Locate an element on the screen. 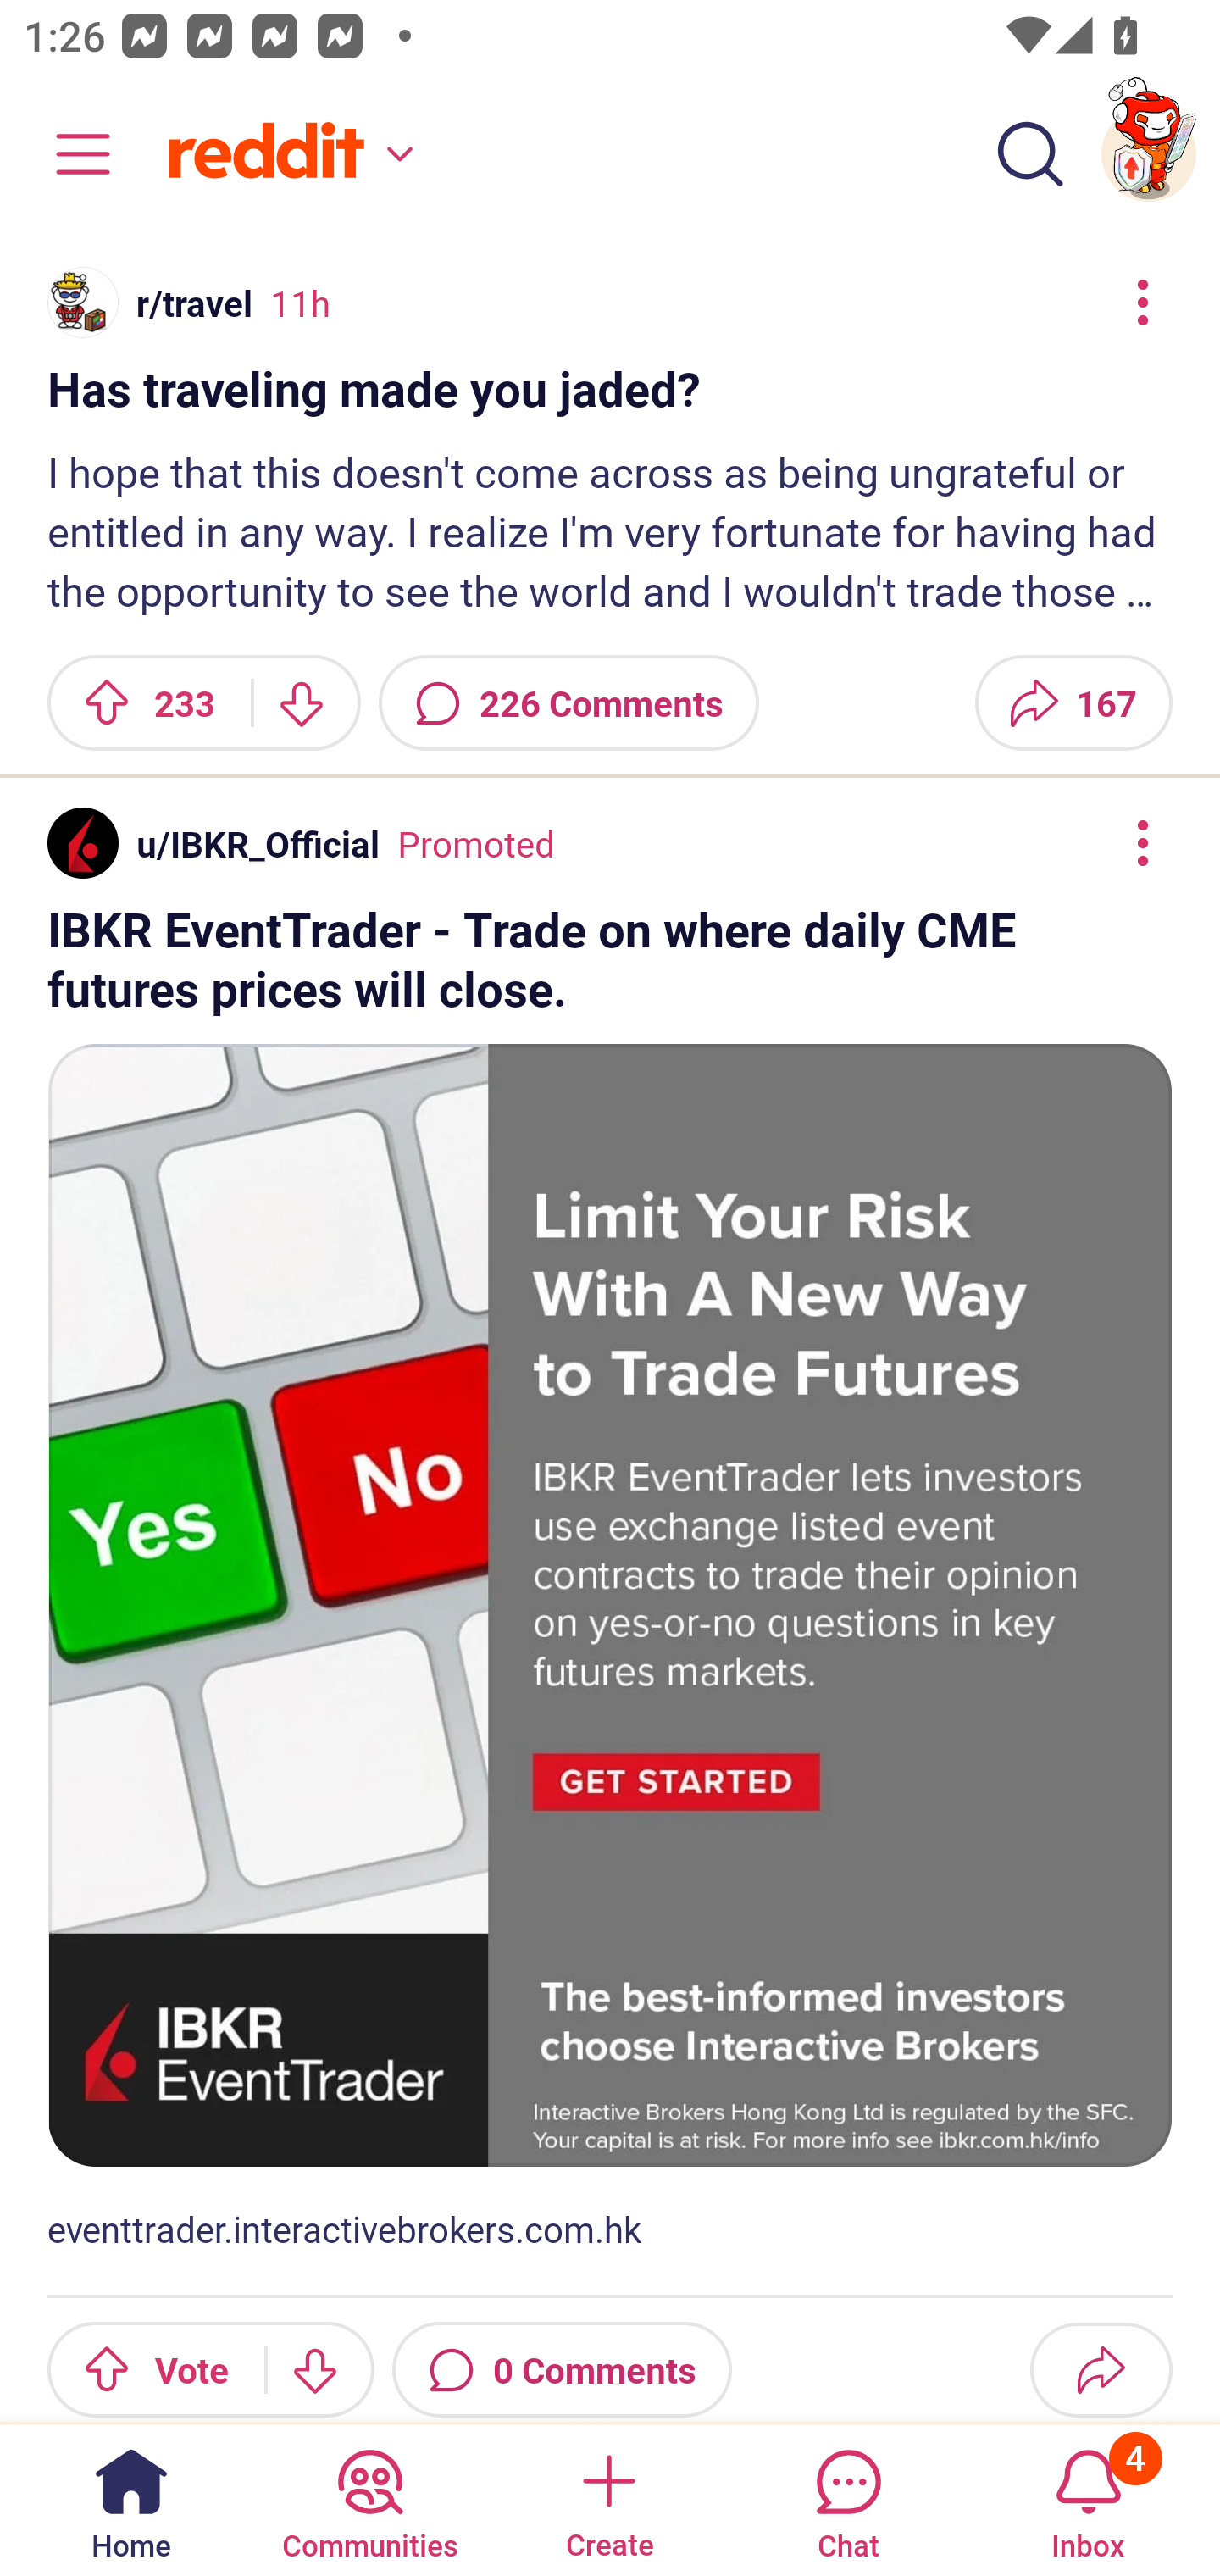  Inbox, has 4 notifications 4 Inbox is located at coordinates (1088, 2498).